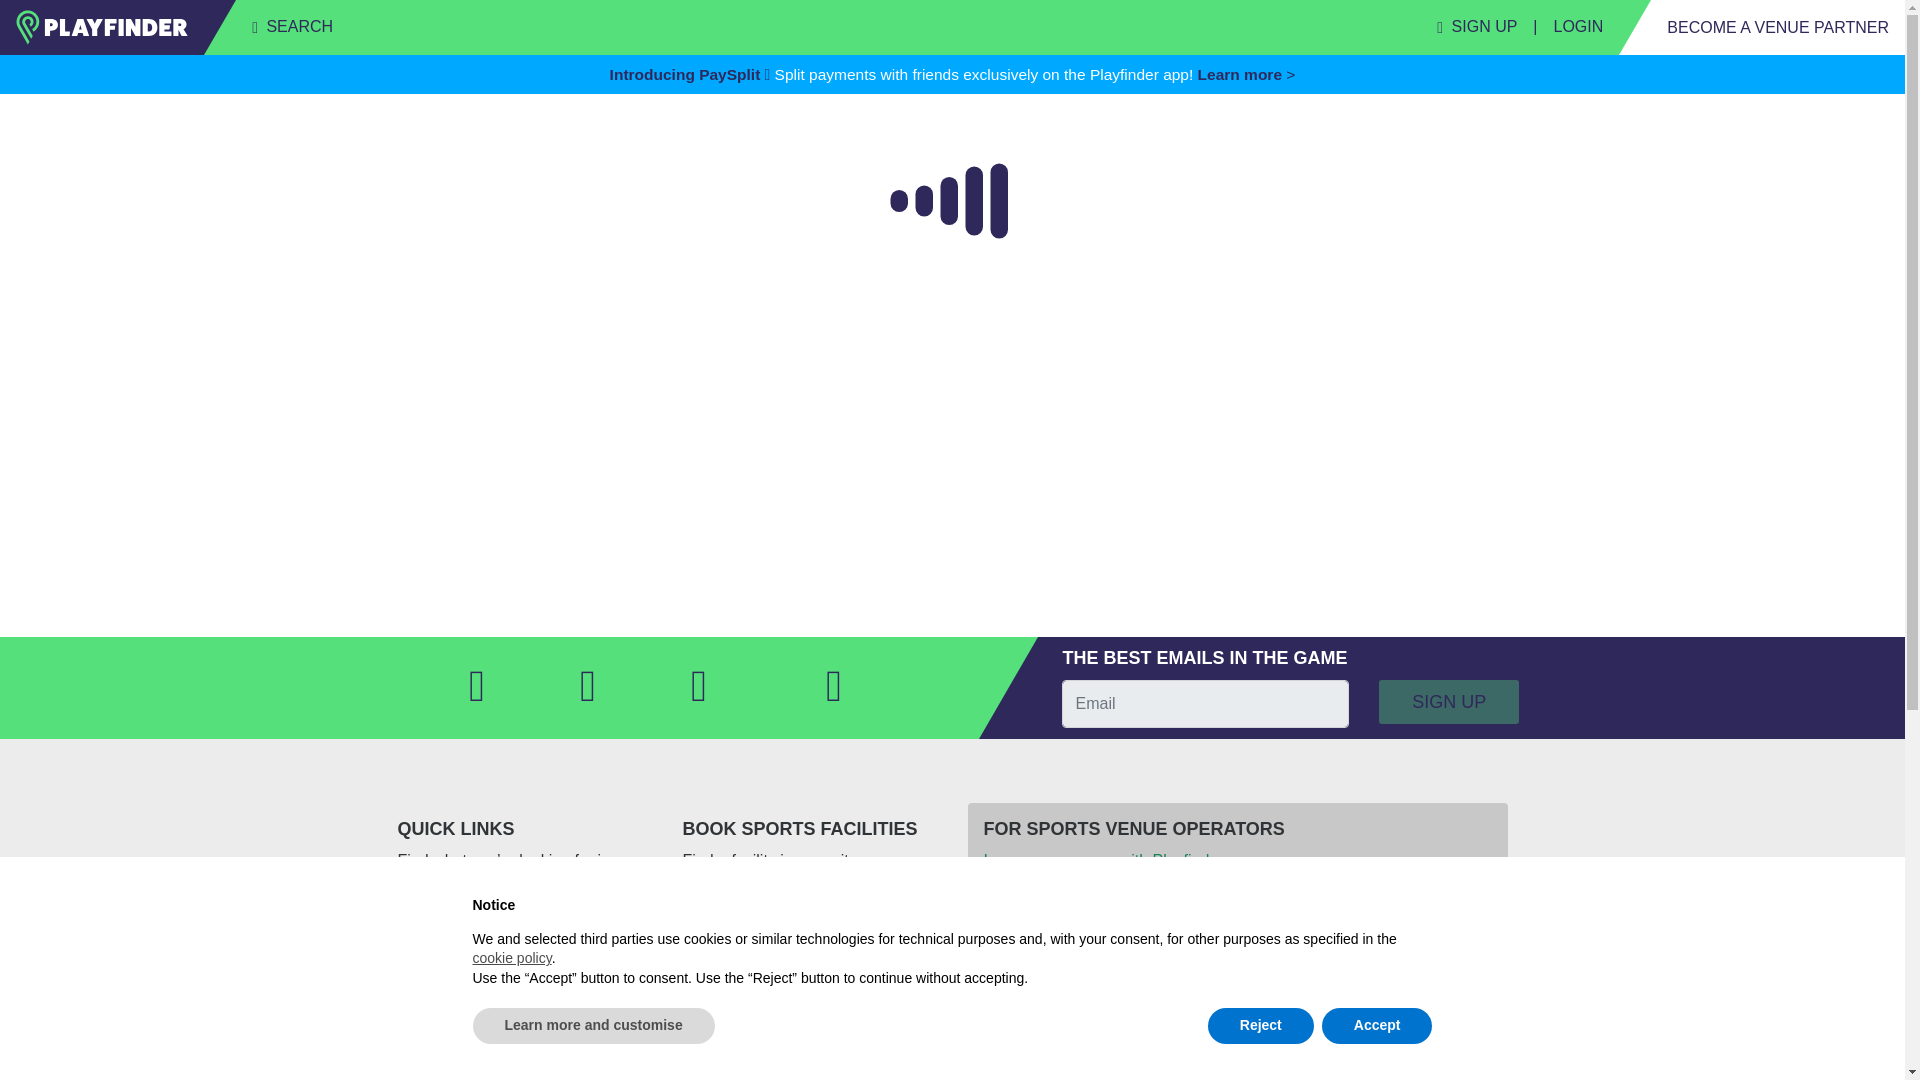 The image size is (1920, 1080). I want to click on Bradford, so click(810, 961).